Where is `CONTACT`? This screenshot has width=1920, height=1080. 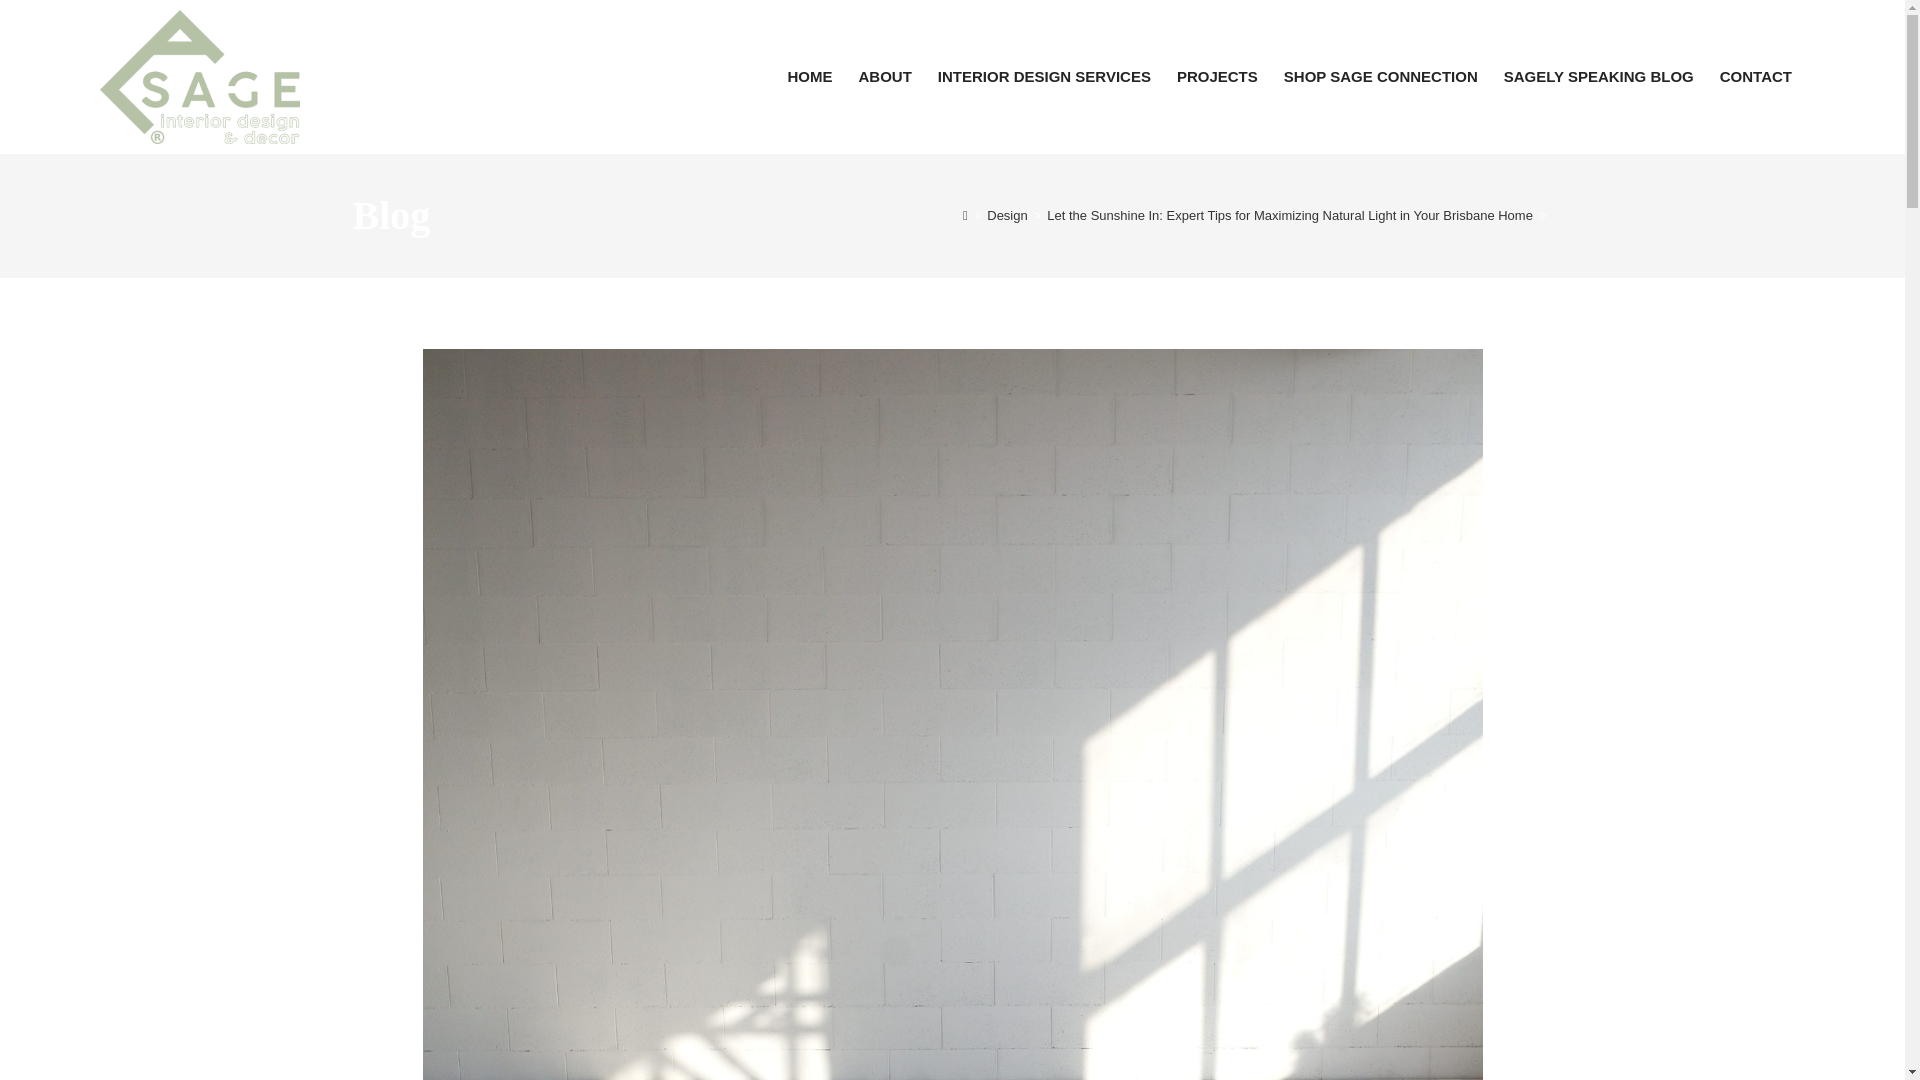
CONTACT is located at coordinates (1755, 76).